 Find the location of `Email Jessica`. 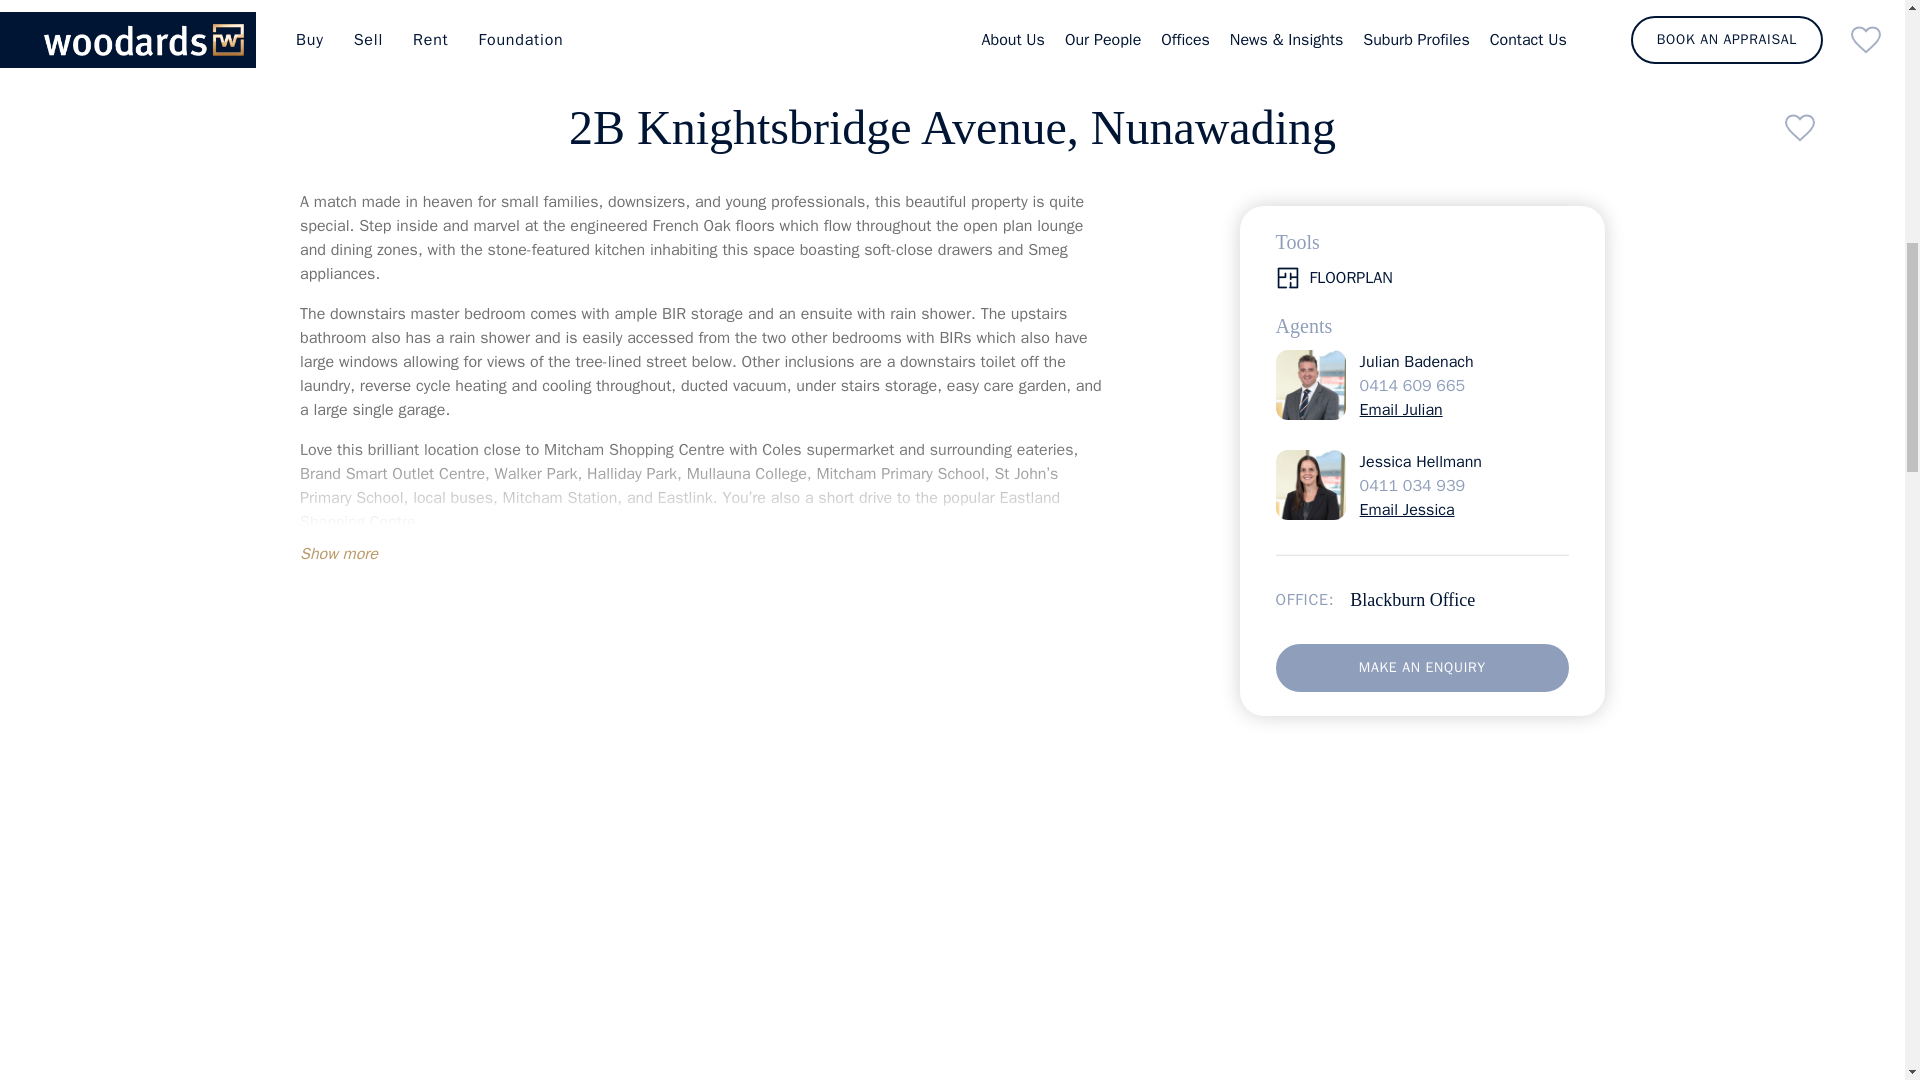

Email Jessica is located at coordinates (1407, 360).